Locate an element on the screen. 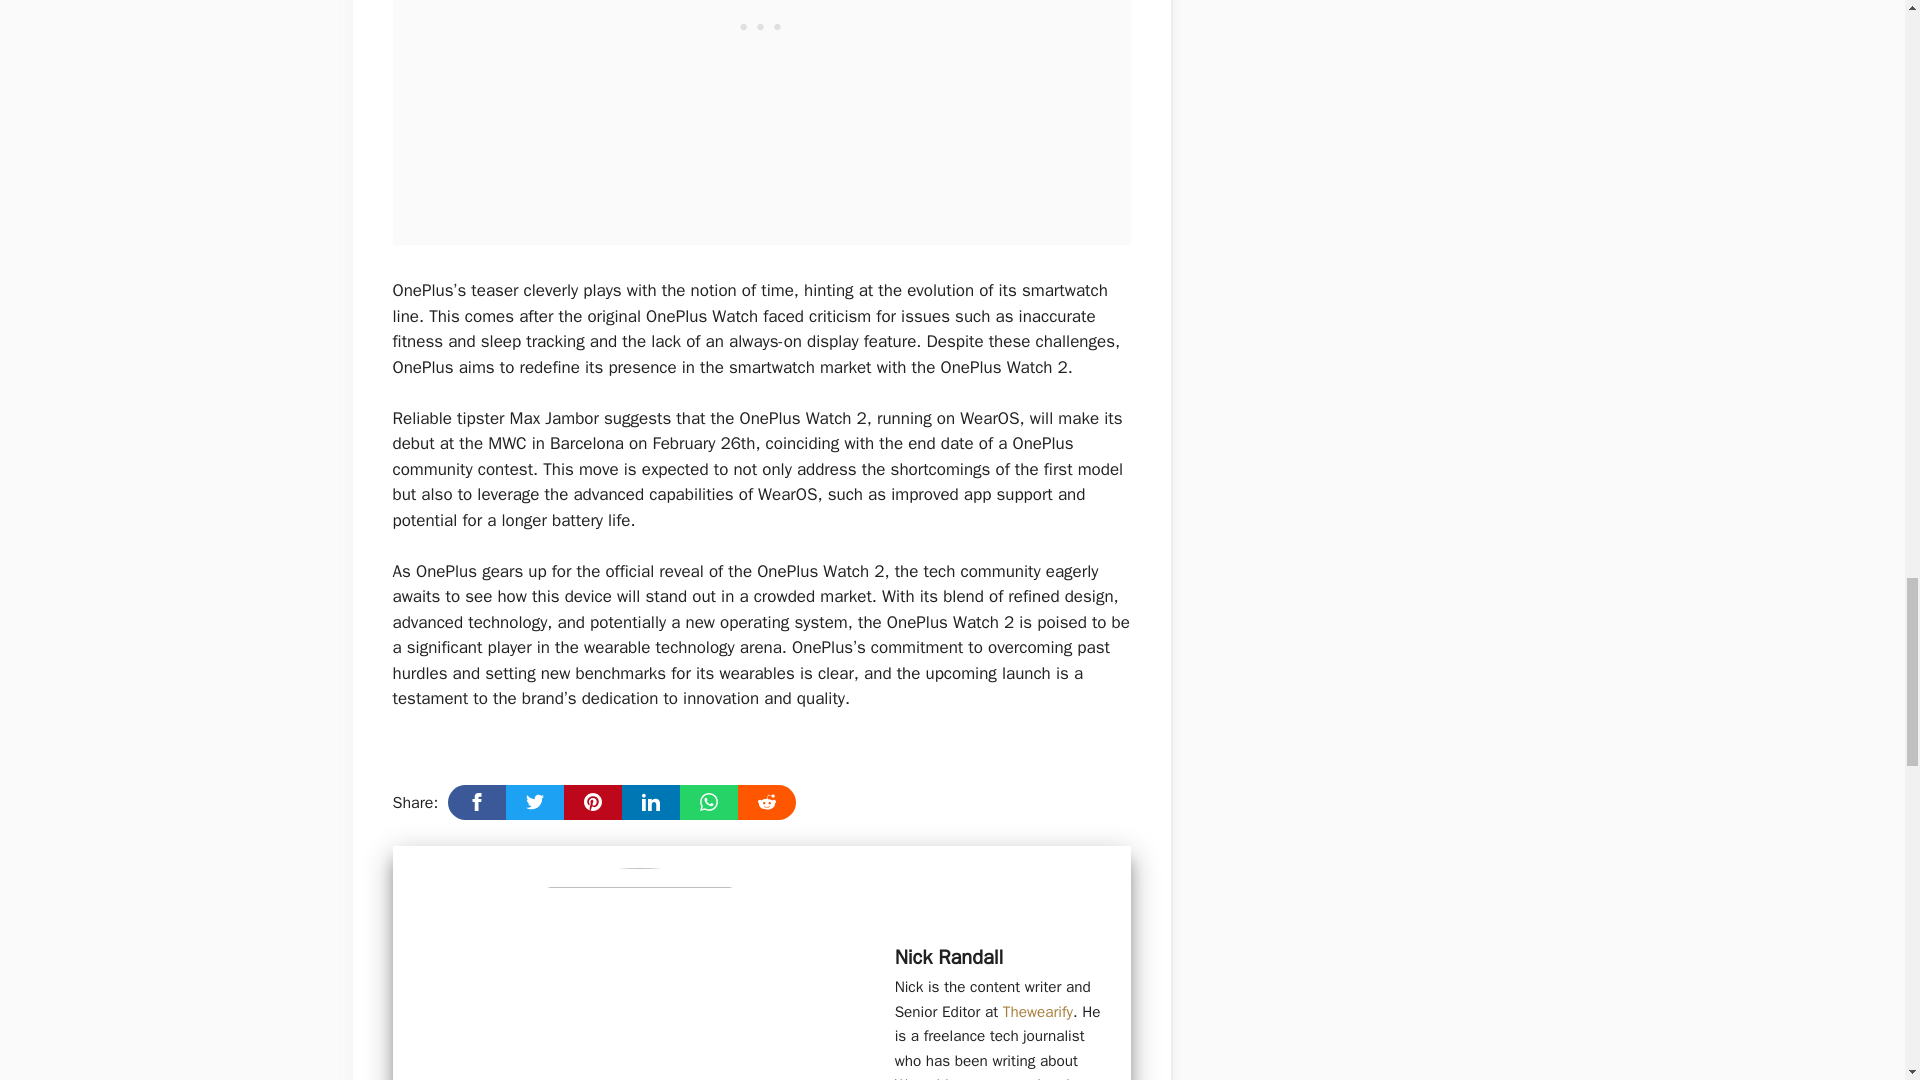  Thewearify is located at coordinates (1038, 1012).